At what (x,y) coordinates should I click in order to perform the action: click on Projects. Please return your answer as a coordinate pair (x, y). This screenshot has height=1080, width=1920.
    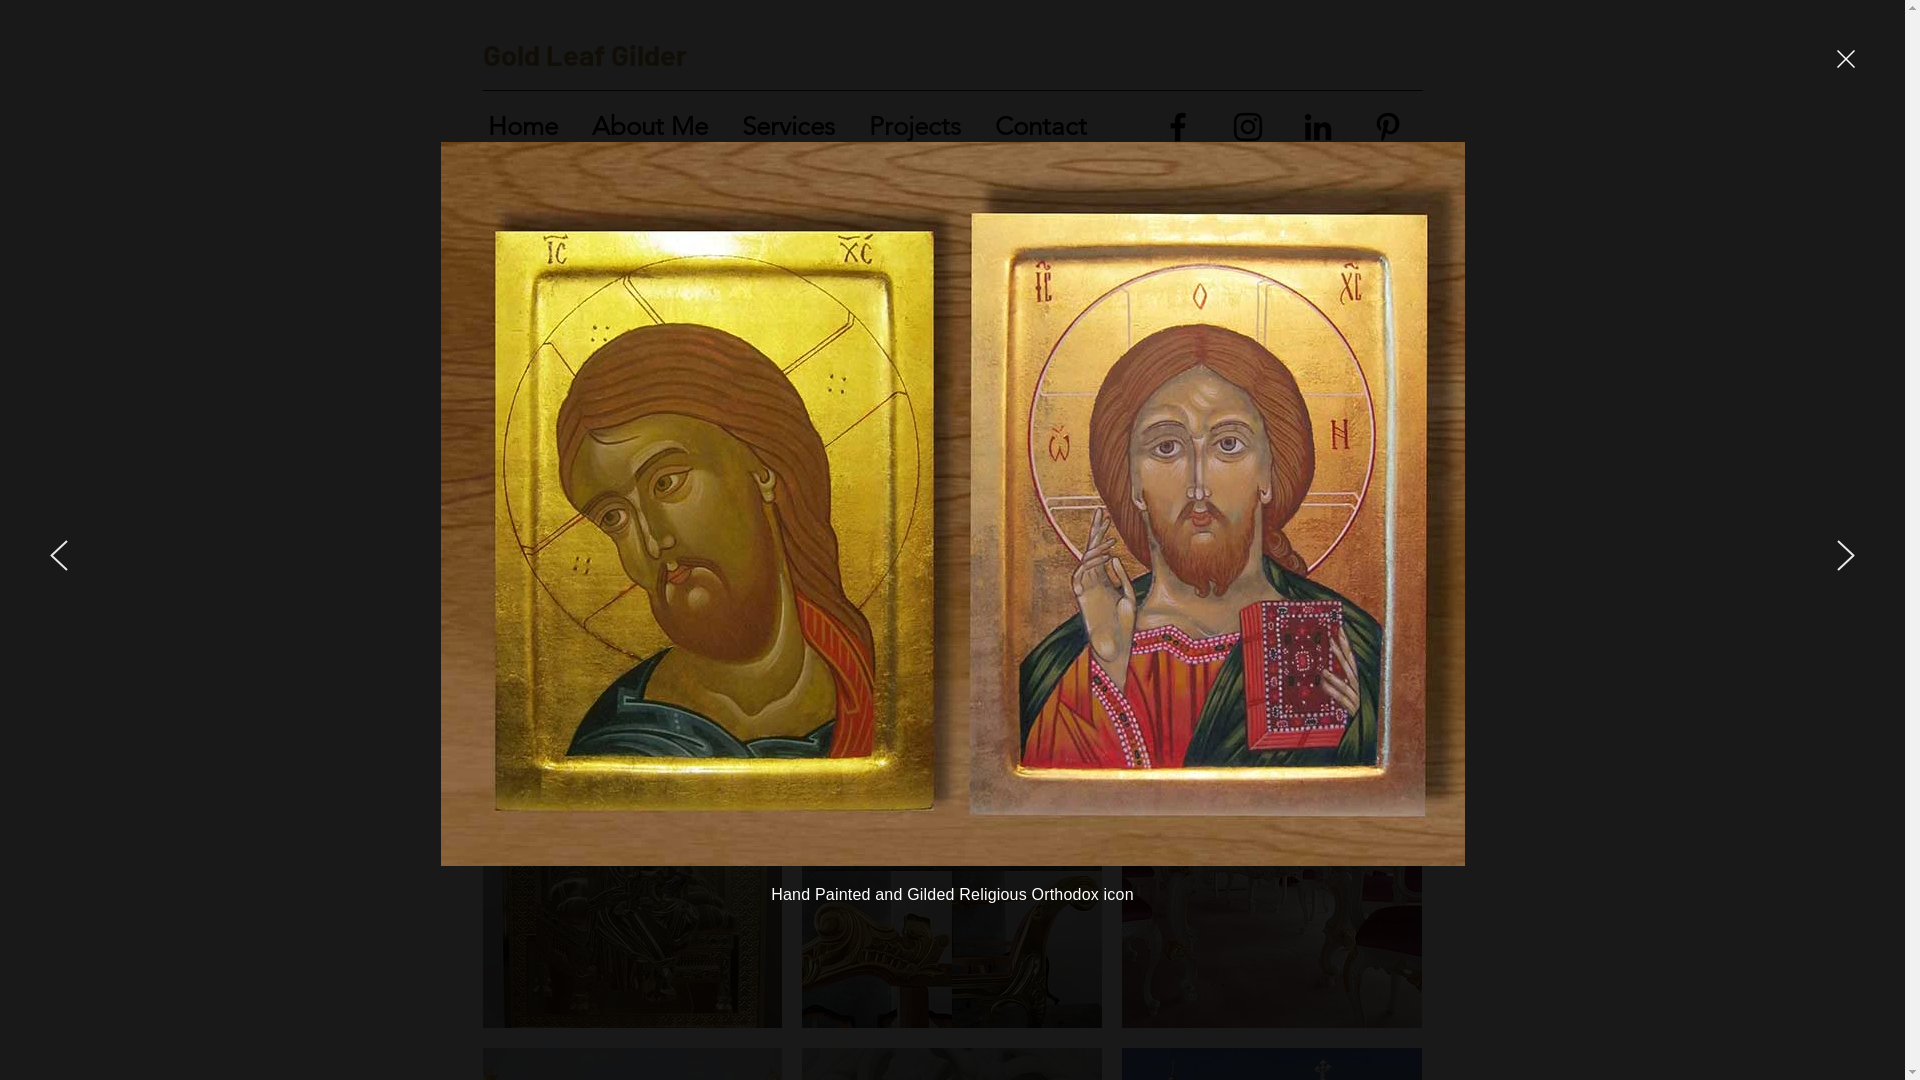
    Looking at the image, I should click on (920, 126).